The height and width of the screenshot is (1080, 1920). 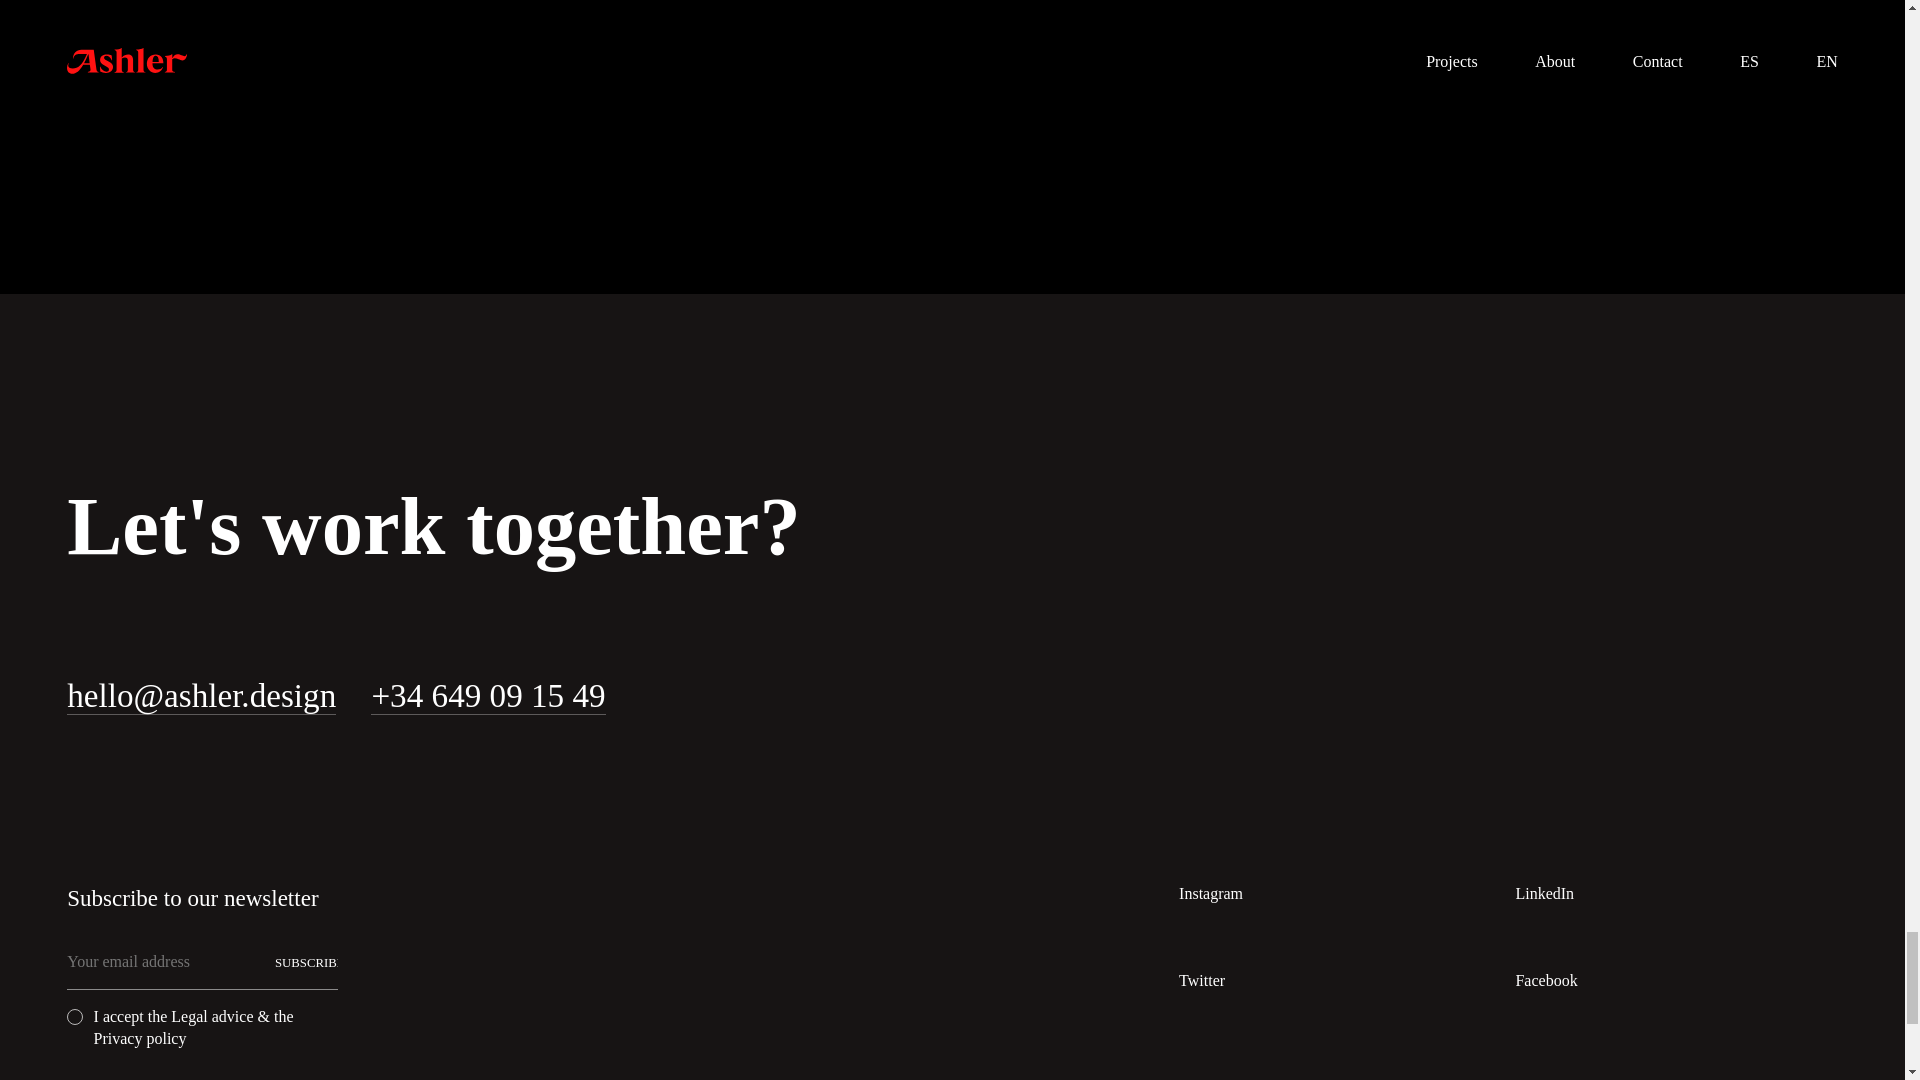 What do you see at coordinates (1545, 981) in the screenshot?
I see `Ashler Design's Facebook` at bounding box center [1545, 981].